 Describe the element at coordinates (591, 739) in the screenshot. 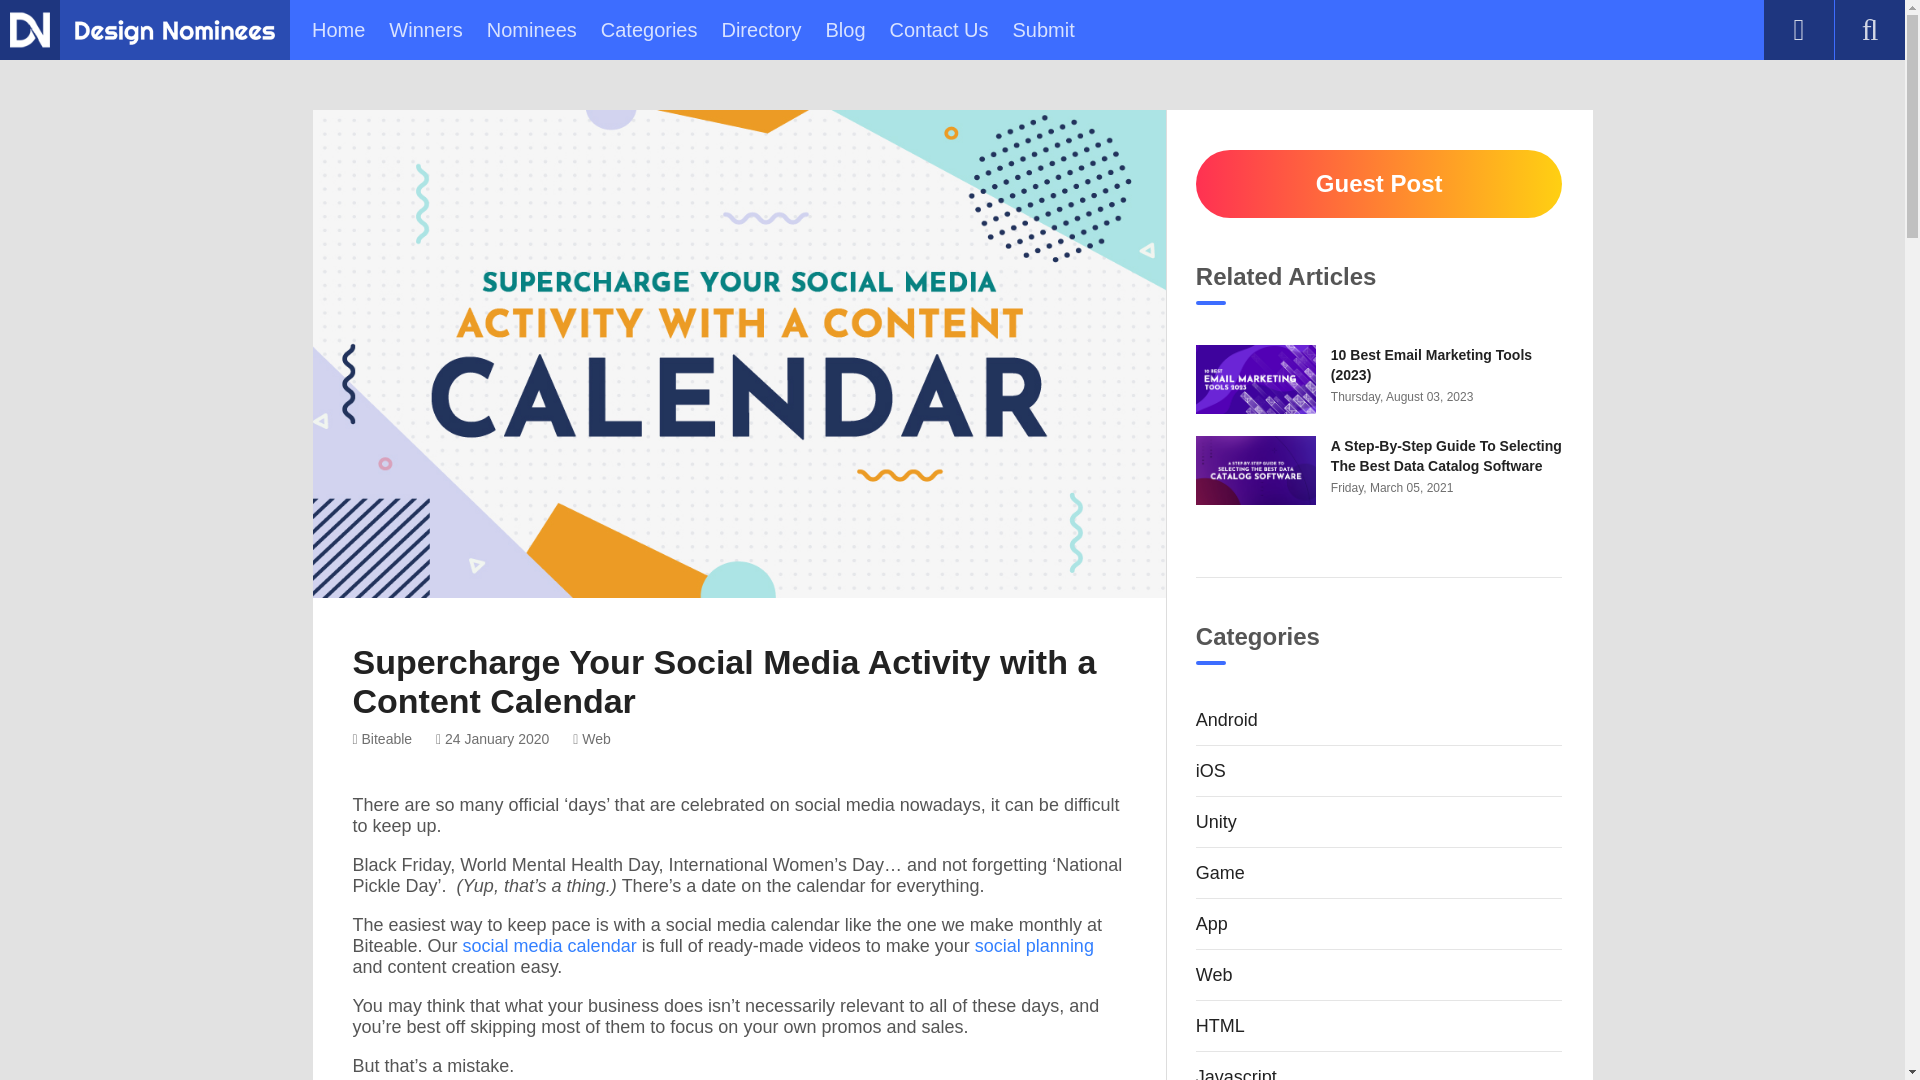

I see `Web` at that location.